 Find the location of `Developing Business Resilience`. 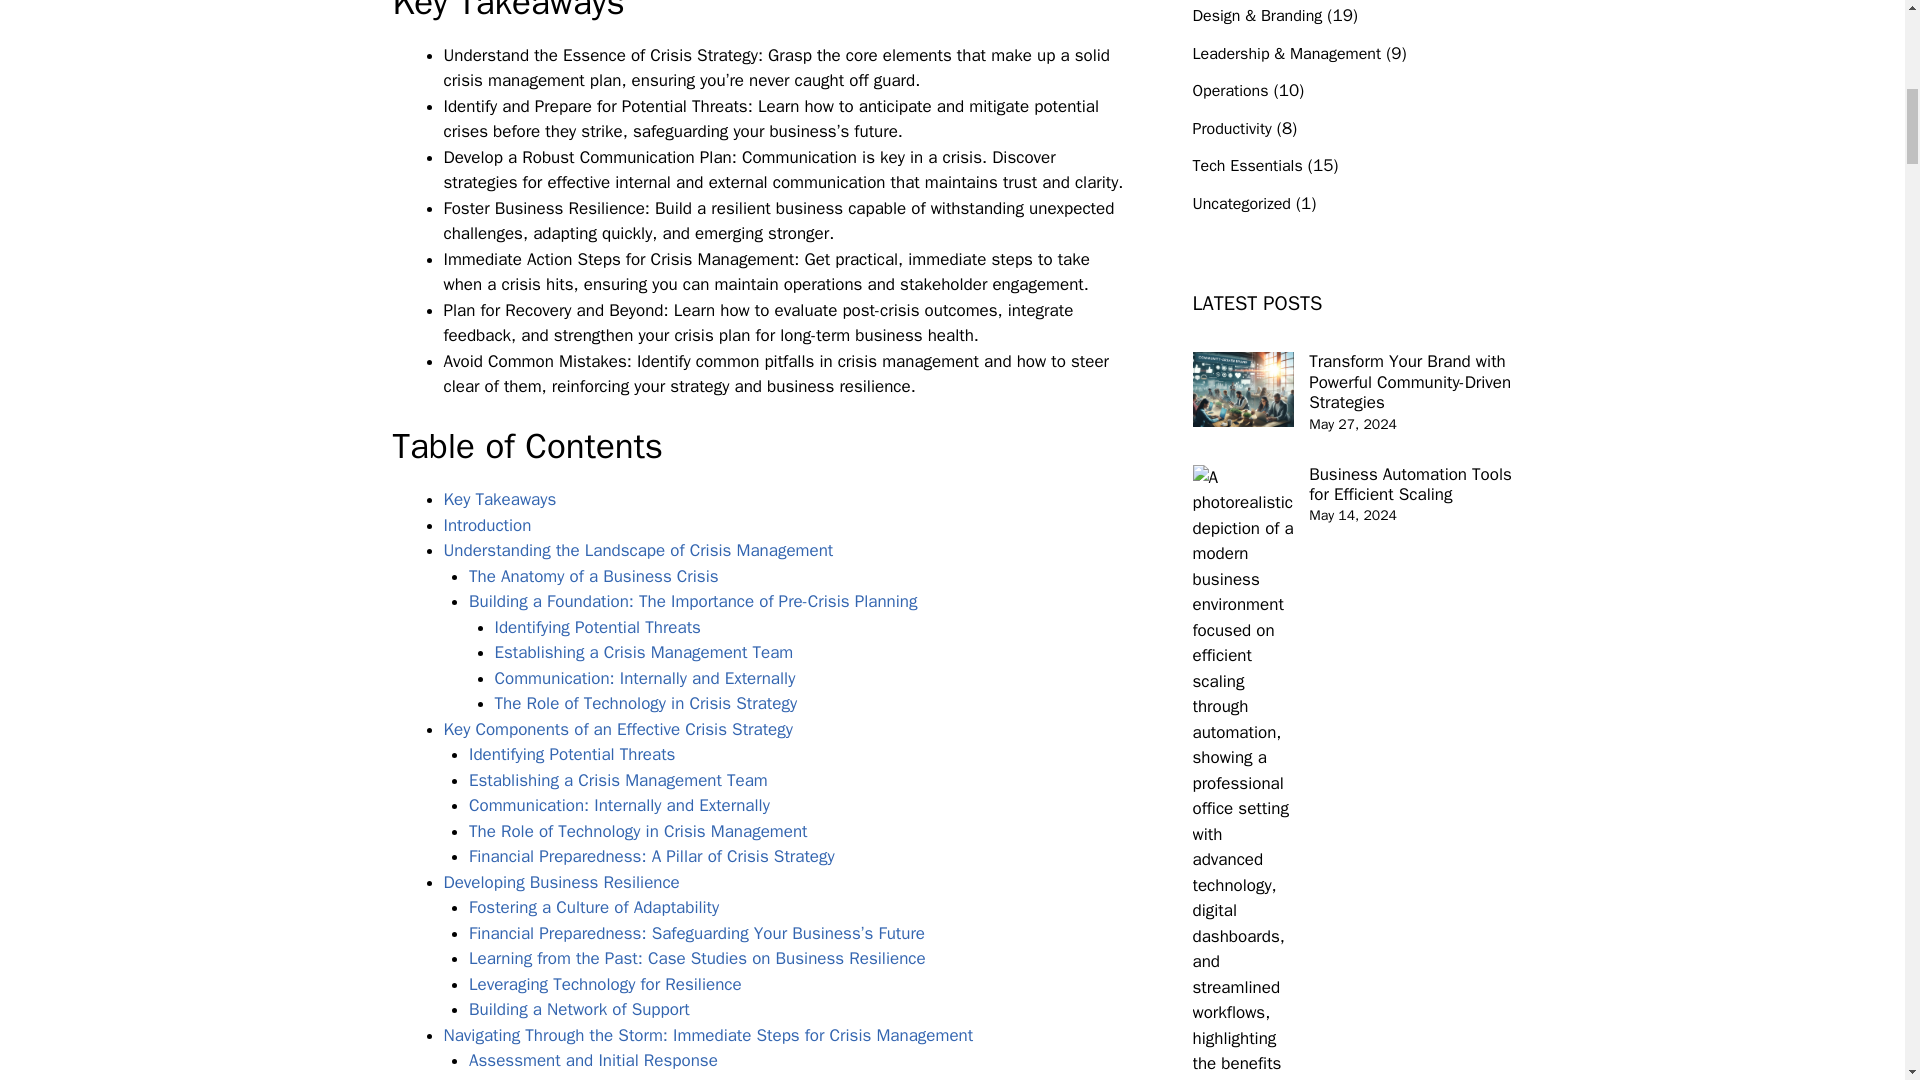

Developing Business Resilience is located at coordinates (561, 882).